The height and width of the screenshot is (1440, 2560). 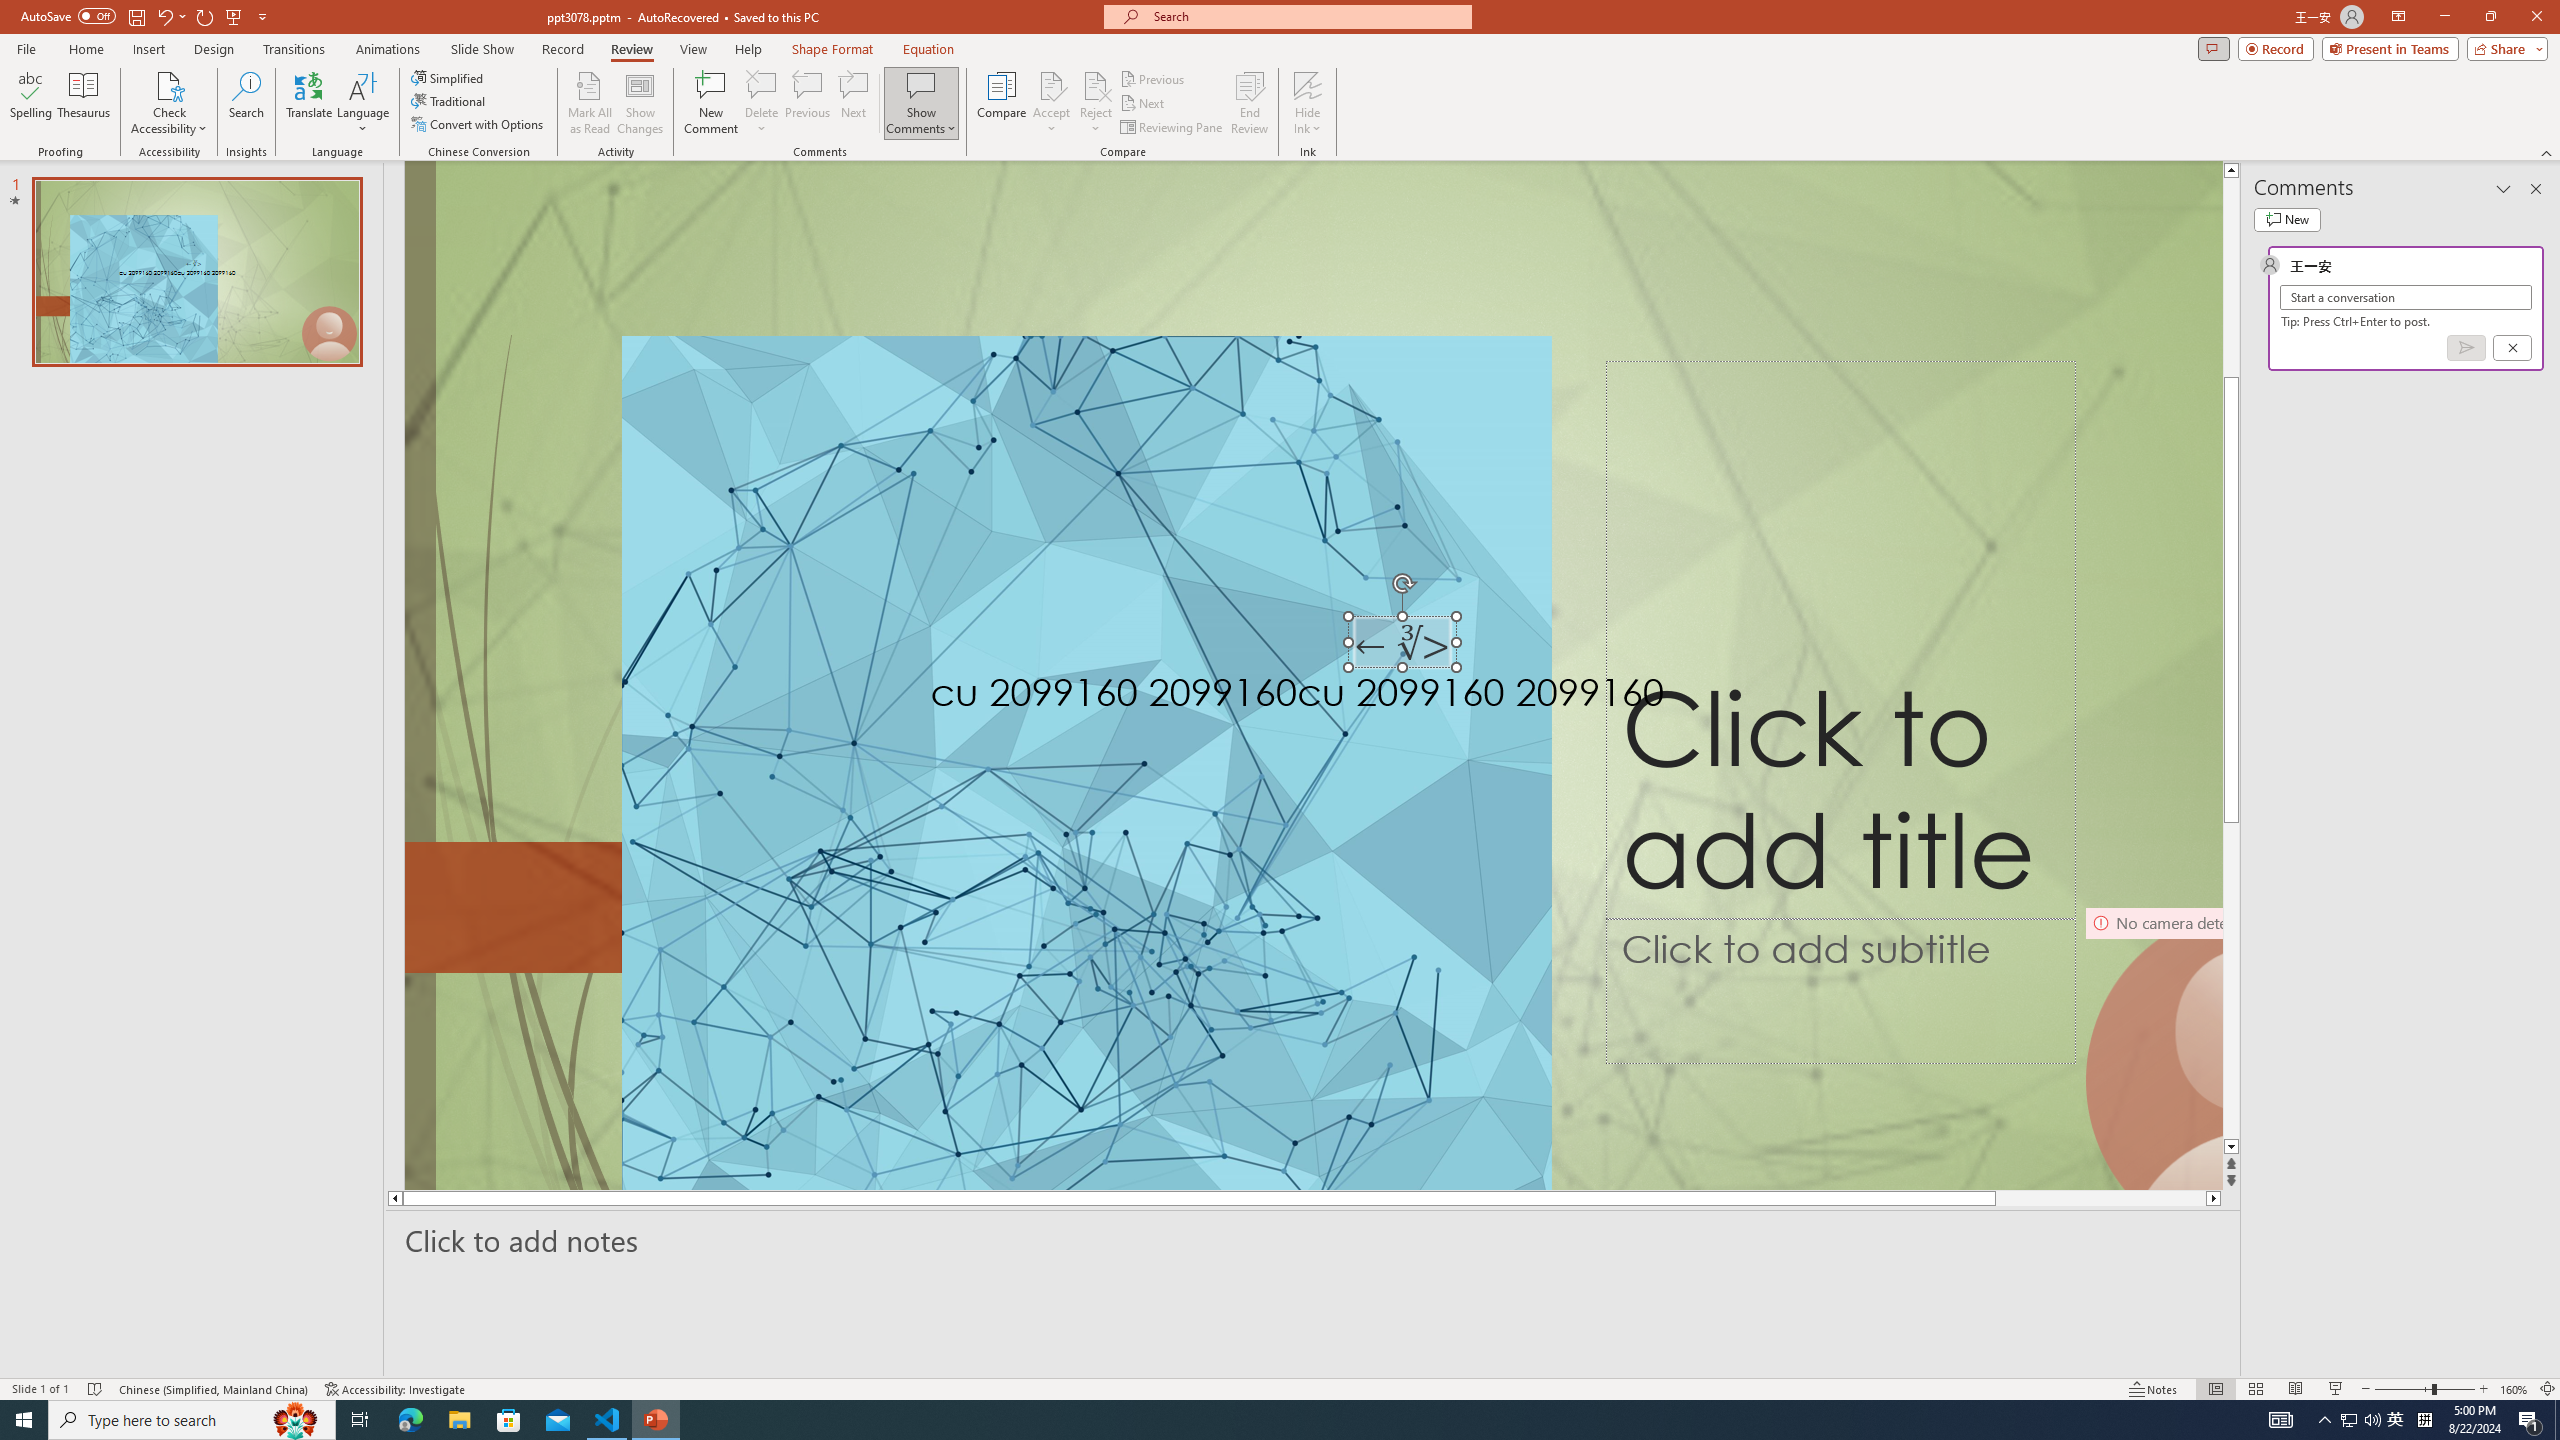 What do you see at coordinates (478, 124) in the screenshot?
I see `Convert with Options...` at bounding box center [478, 124].